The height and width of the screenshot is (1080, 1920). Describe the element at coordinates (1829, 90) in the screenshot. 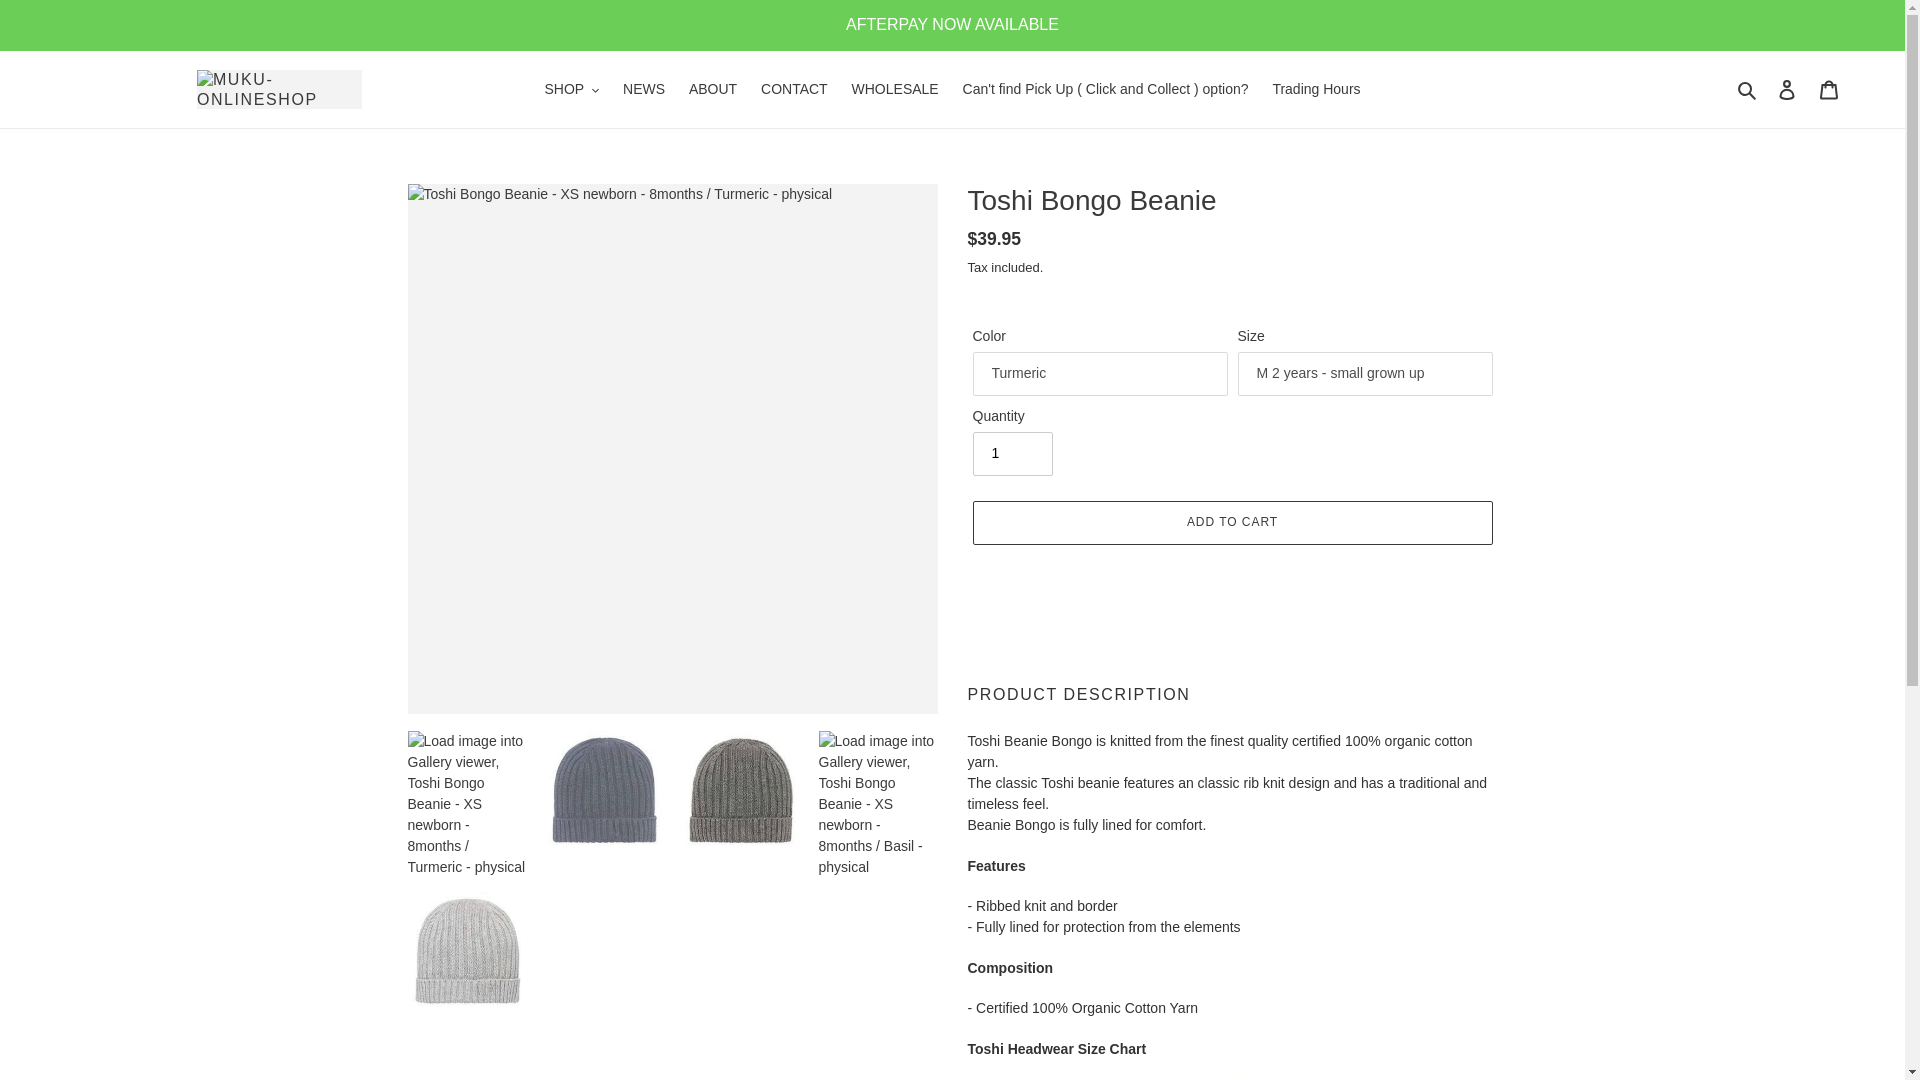

I see `Cart` at that location.